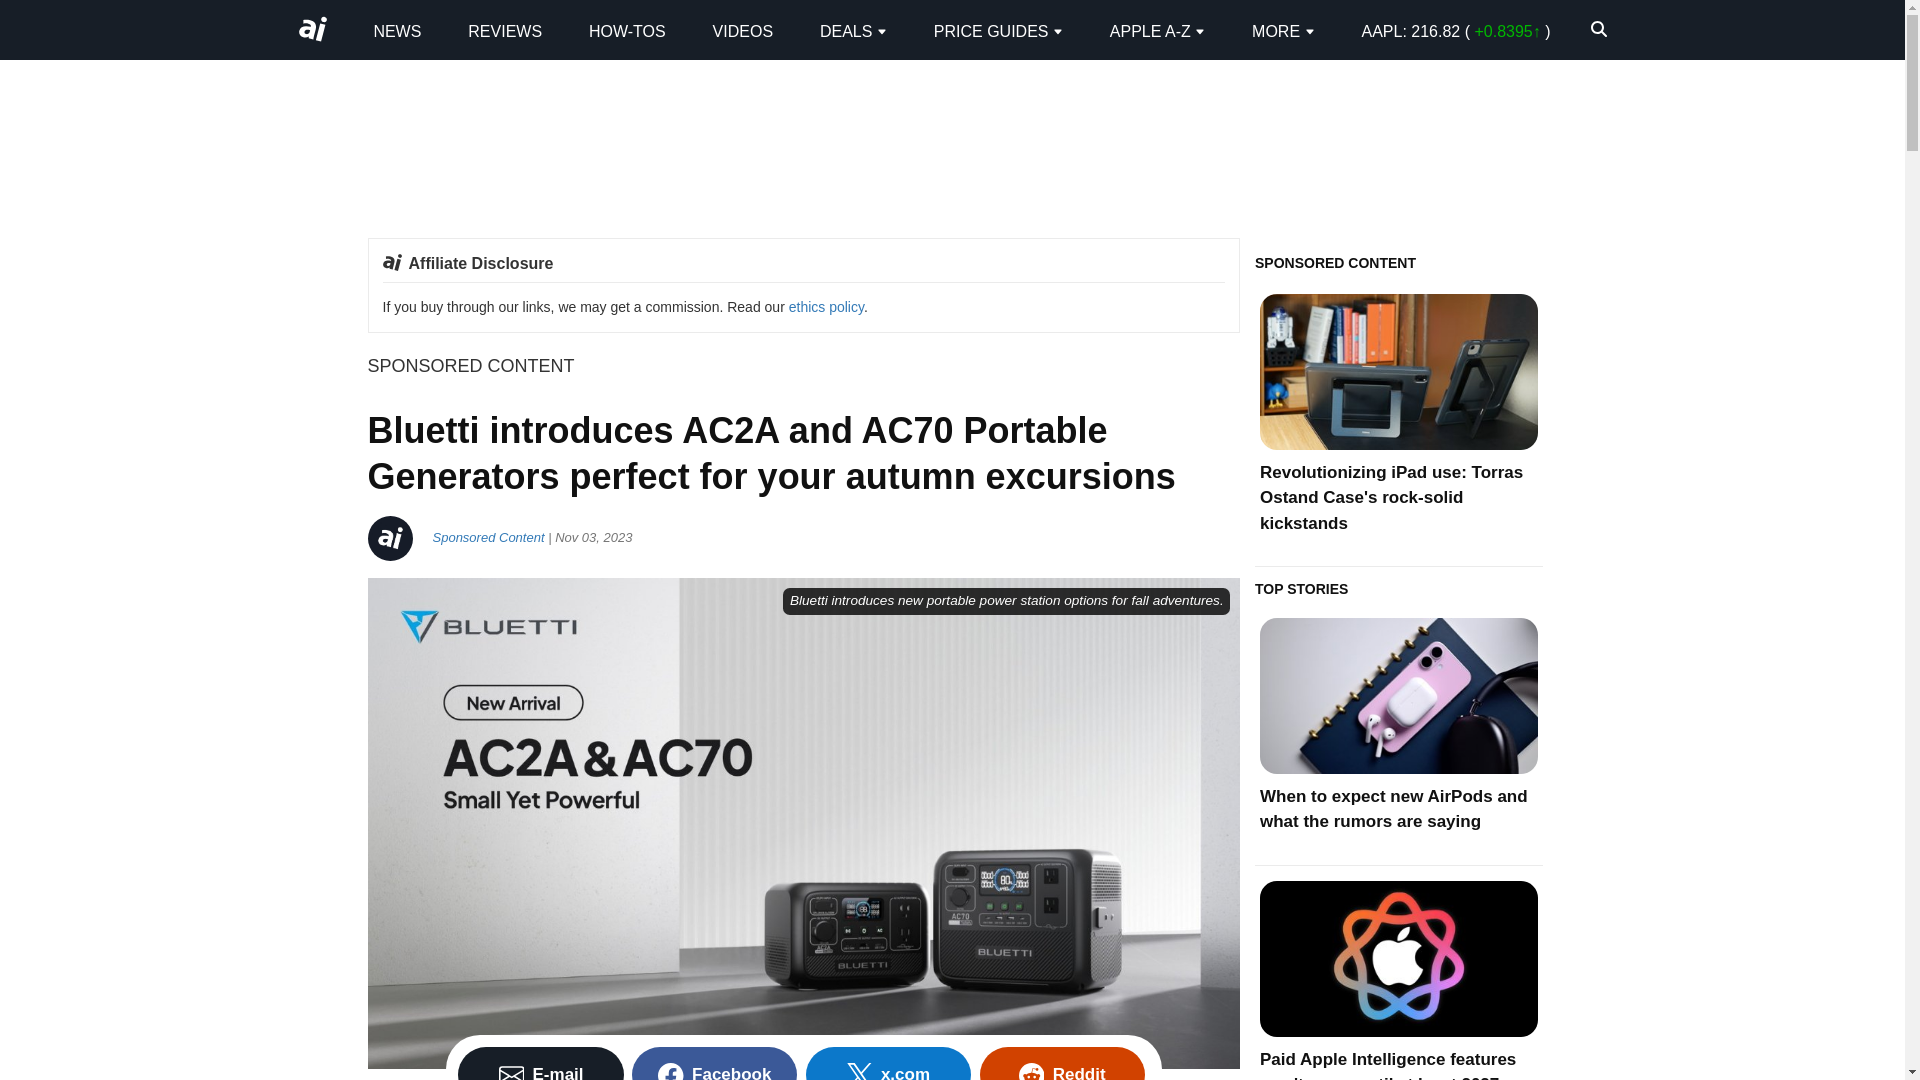 The width and height of the screenshot is (1920, 1080). I want to click on HOW-TOS, so click(628, 30).